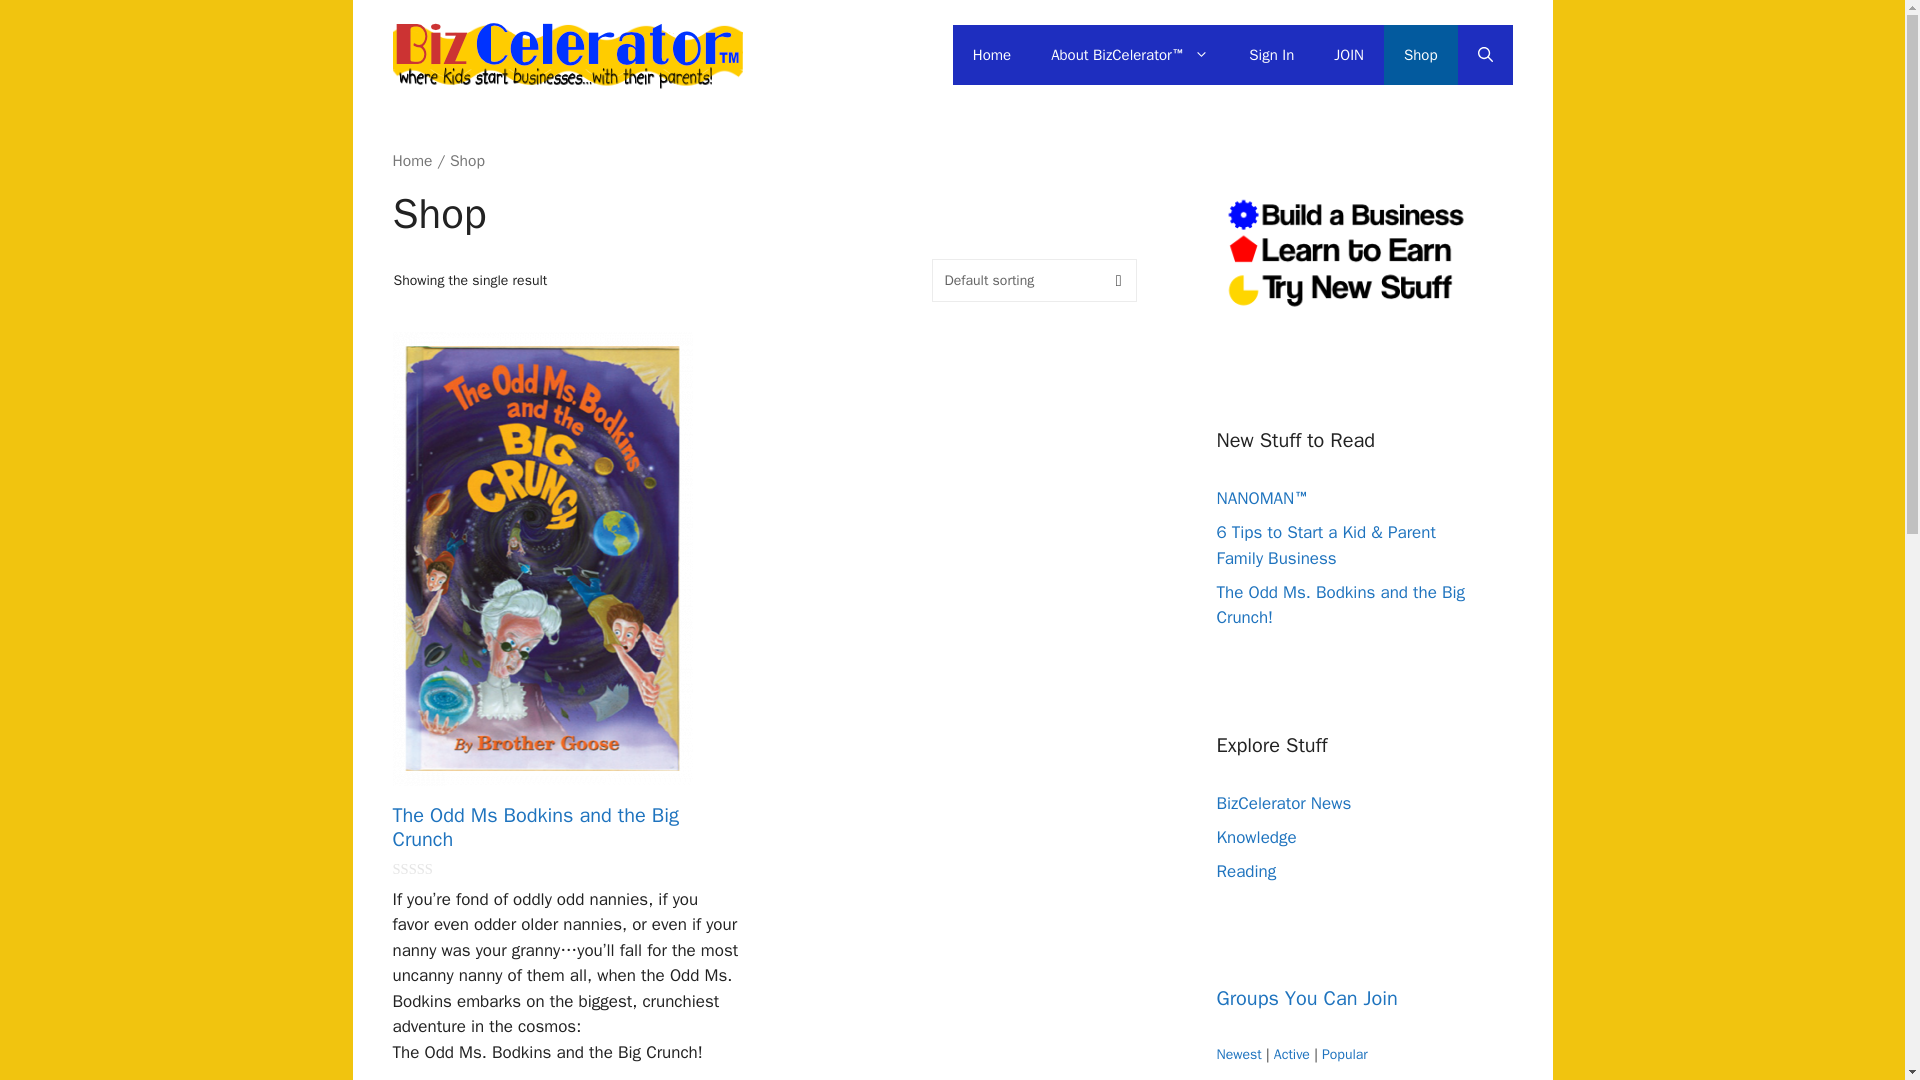  Describe the element at coordinates (1306, 998) in the screenshot. I see `Groups You Can Join` at that location.